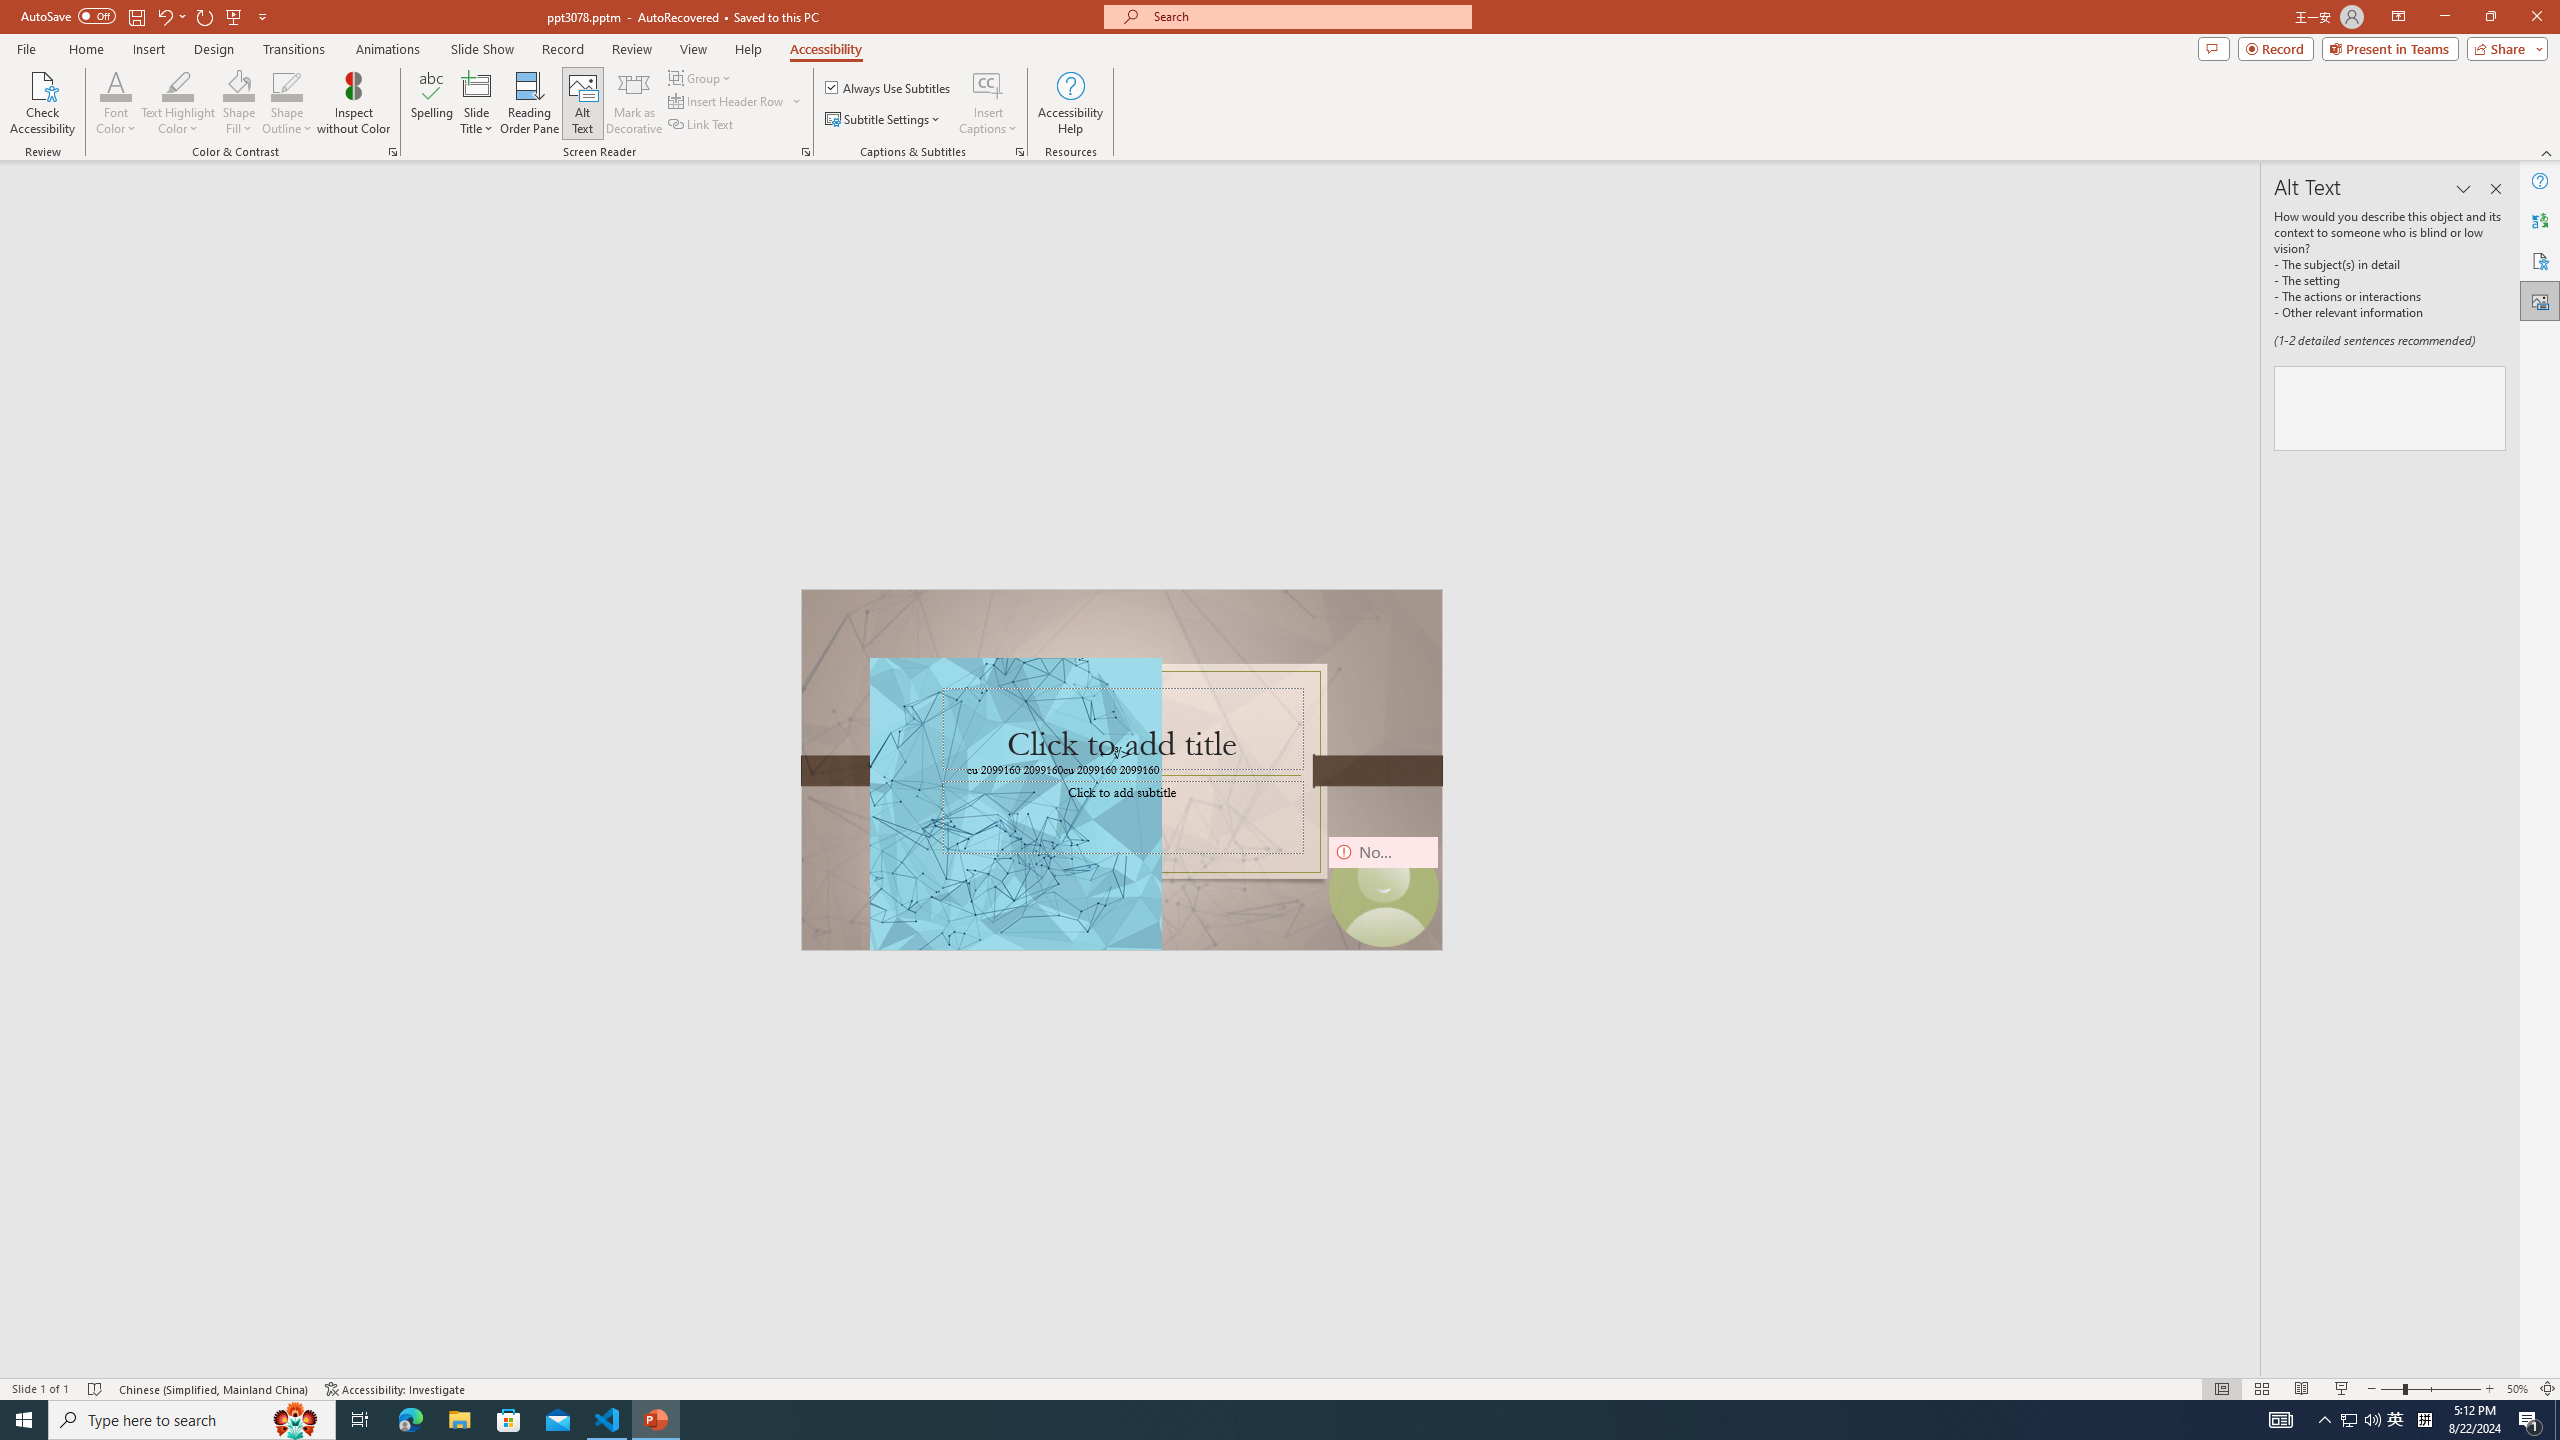 The image size is (2560, 1440). I want to click on Check Accessibility, so click(42, 103).